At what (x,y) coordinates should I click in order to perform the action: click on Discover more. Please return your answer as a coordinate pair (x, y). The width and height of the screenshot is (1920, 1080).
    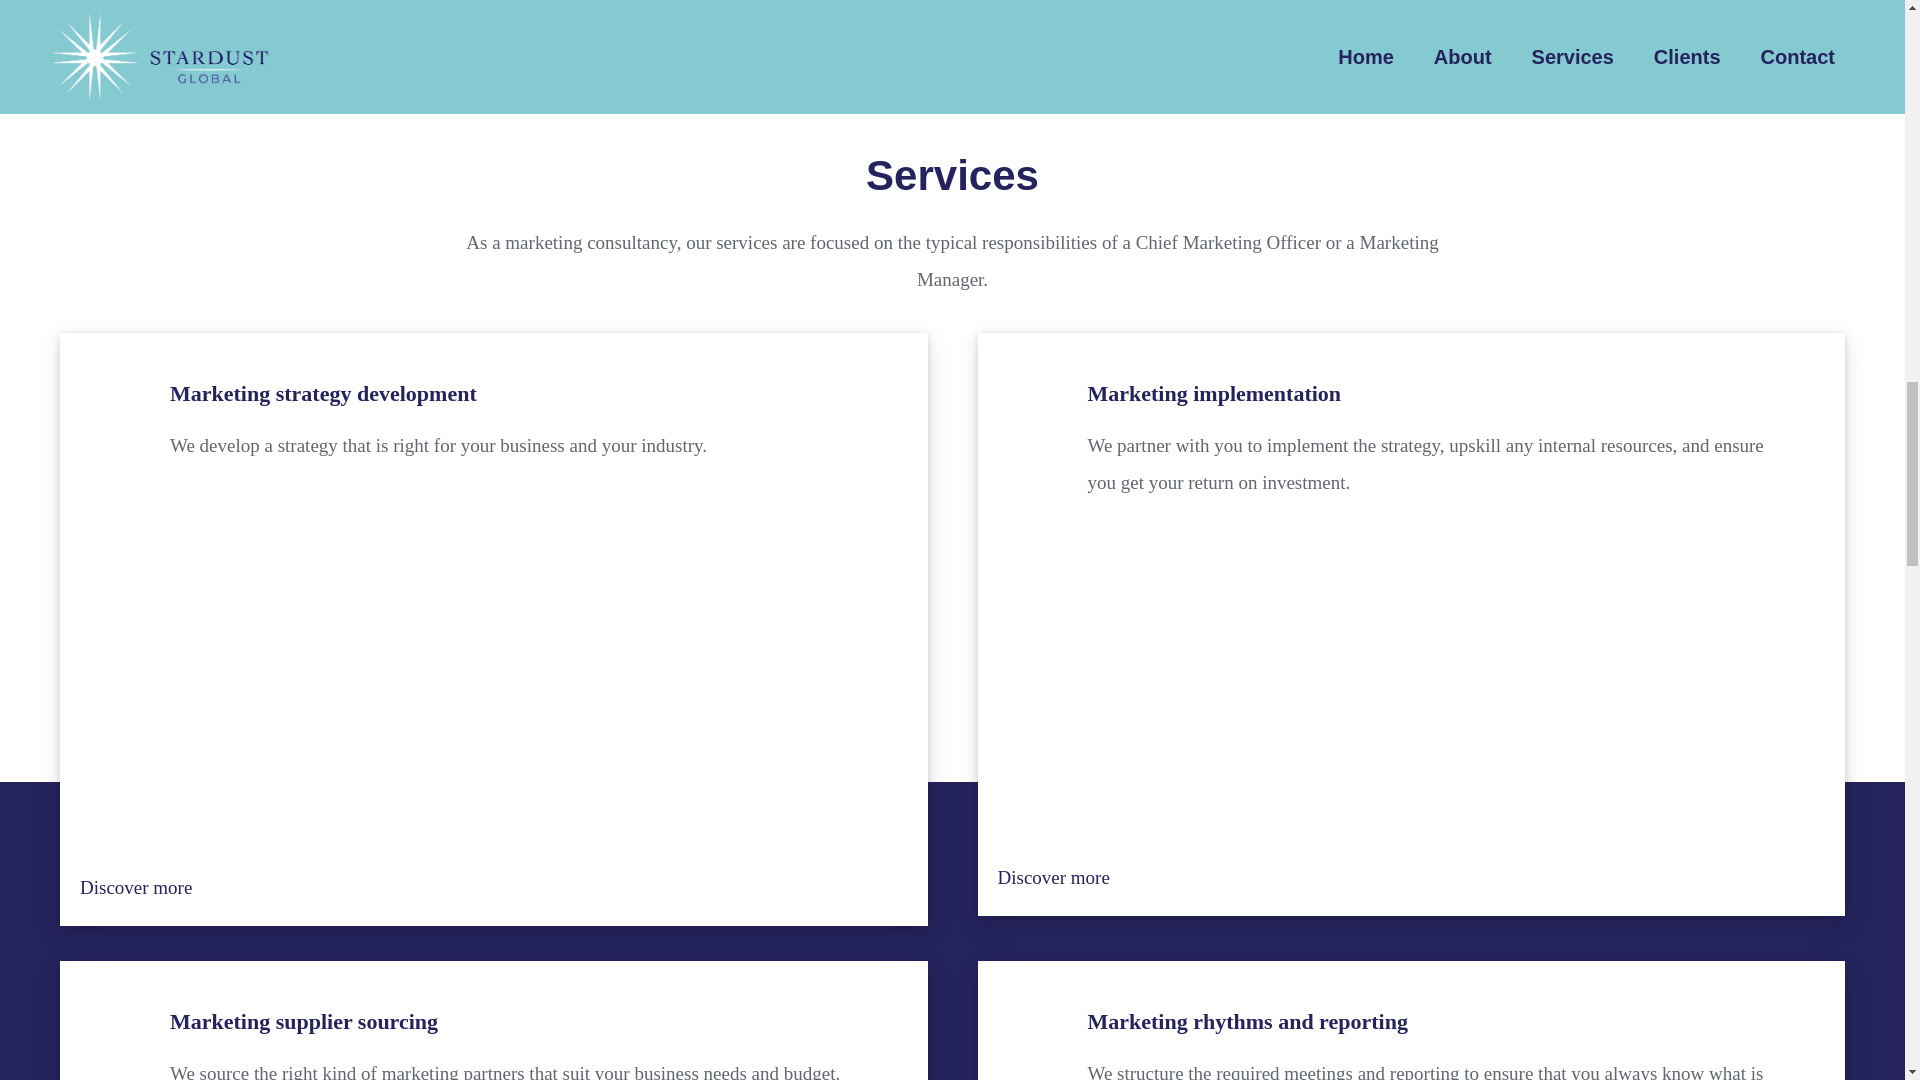
    Looking at the image, I should click on (136, 886).